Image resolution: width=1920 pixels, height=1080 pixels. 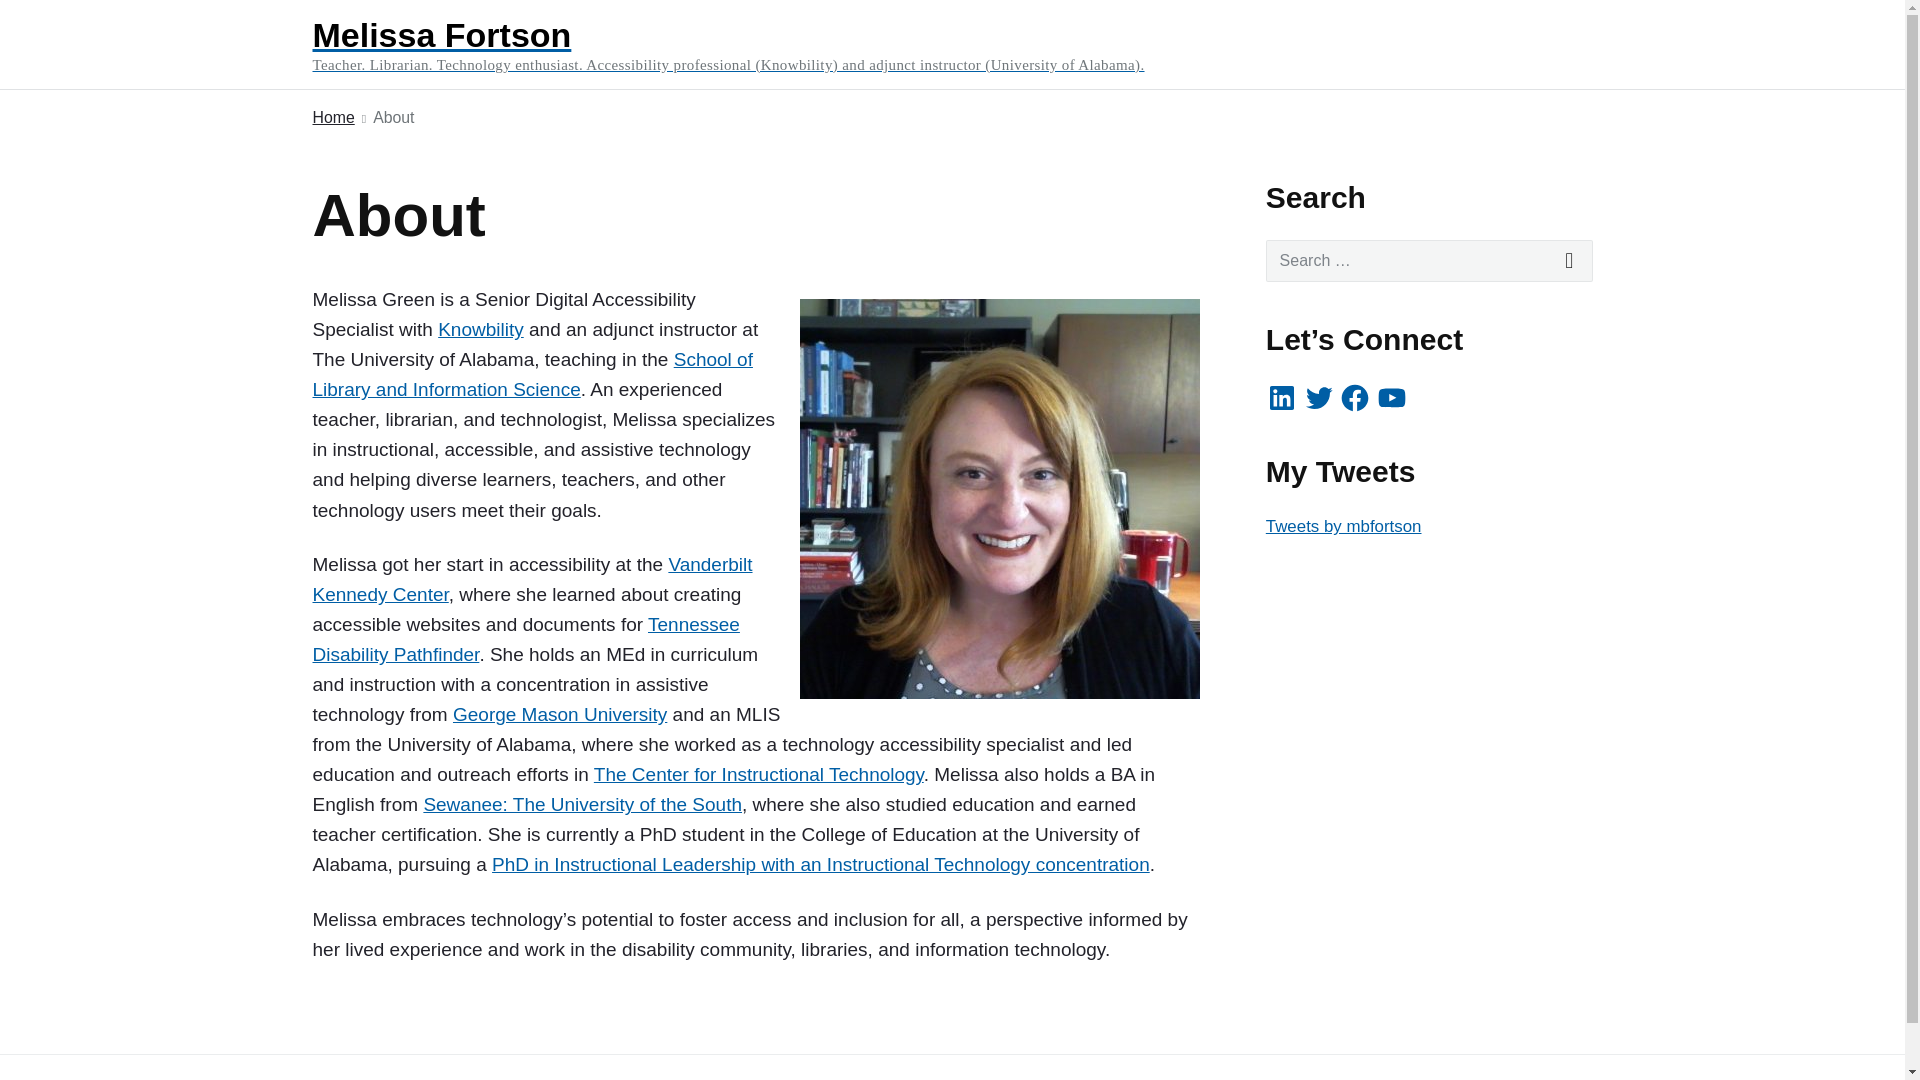 I want to click on Search for:, so click(x=1429, y=260).